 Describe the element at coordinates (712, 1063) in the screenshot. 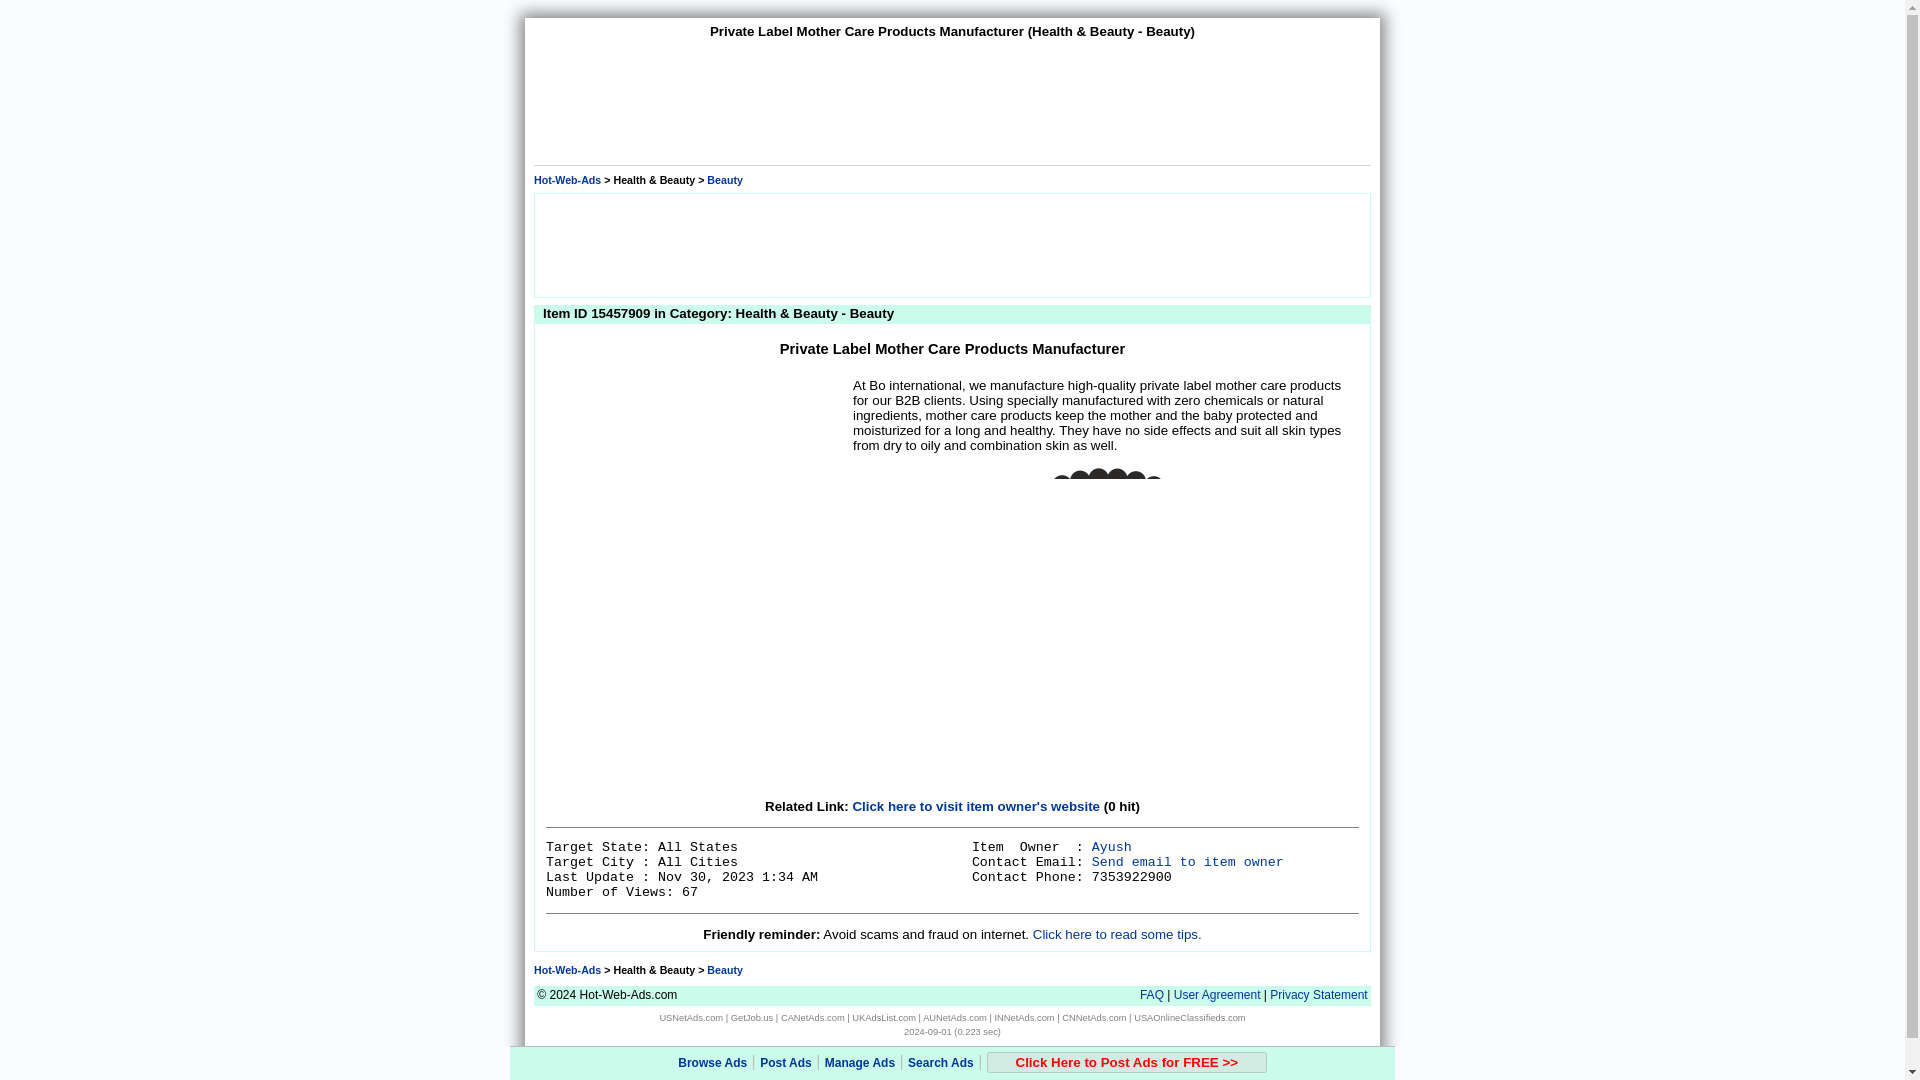

I see `Browse Ads` at that location.